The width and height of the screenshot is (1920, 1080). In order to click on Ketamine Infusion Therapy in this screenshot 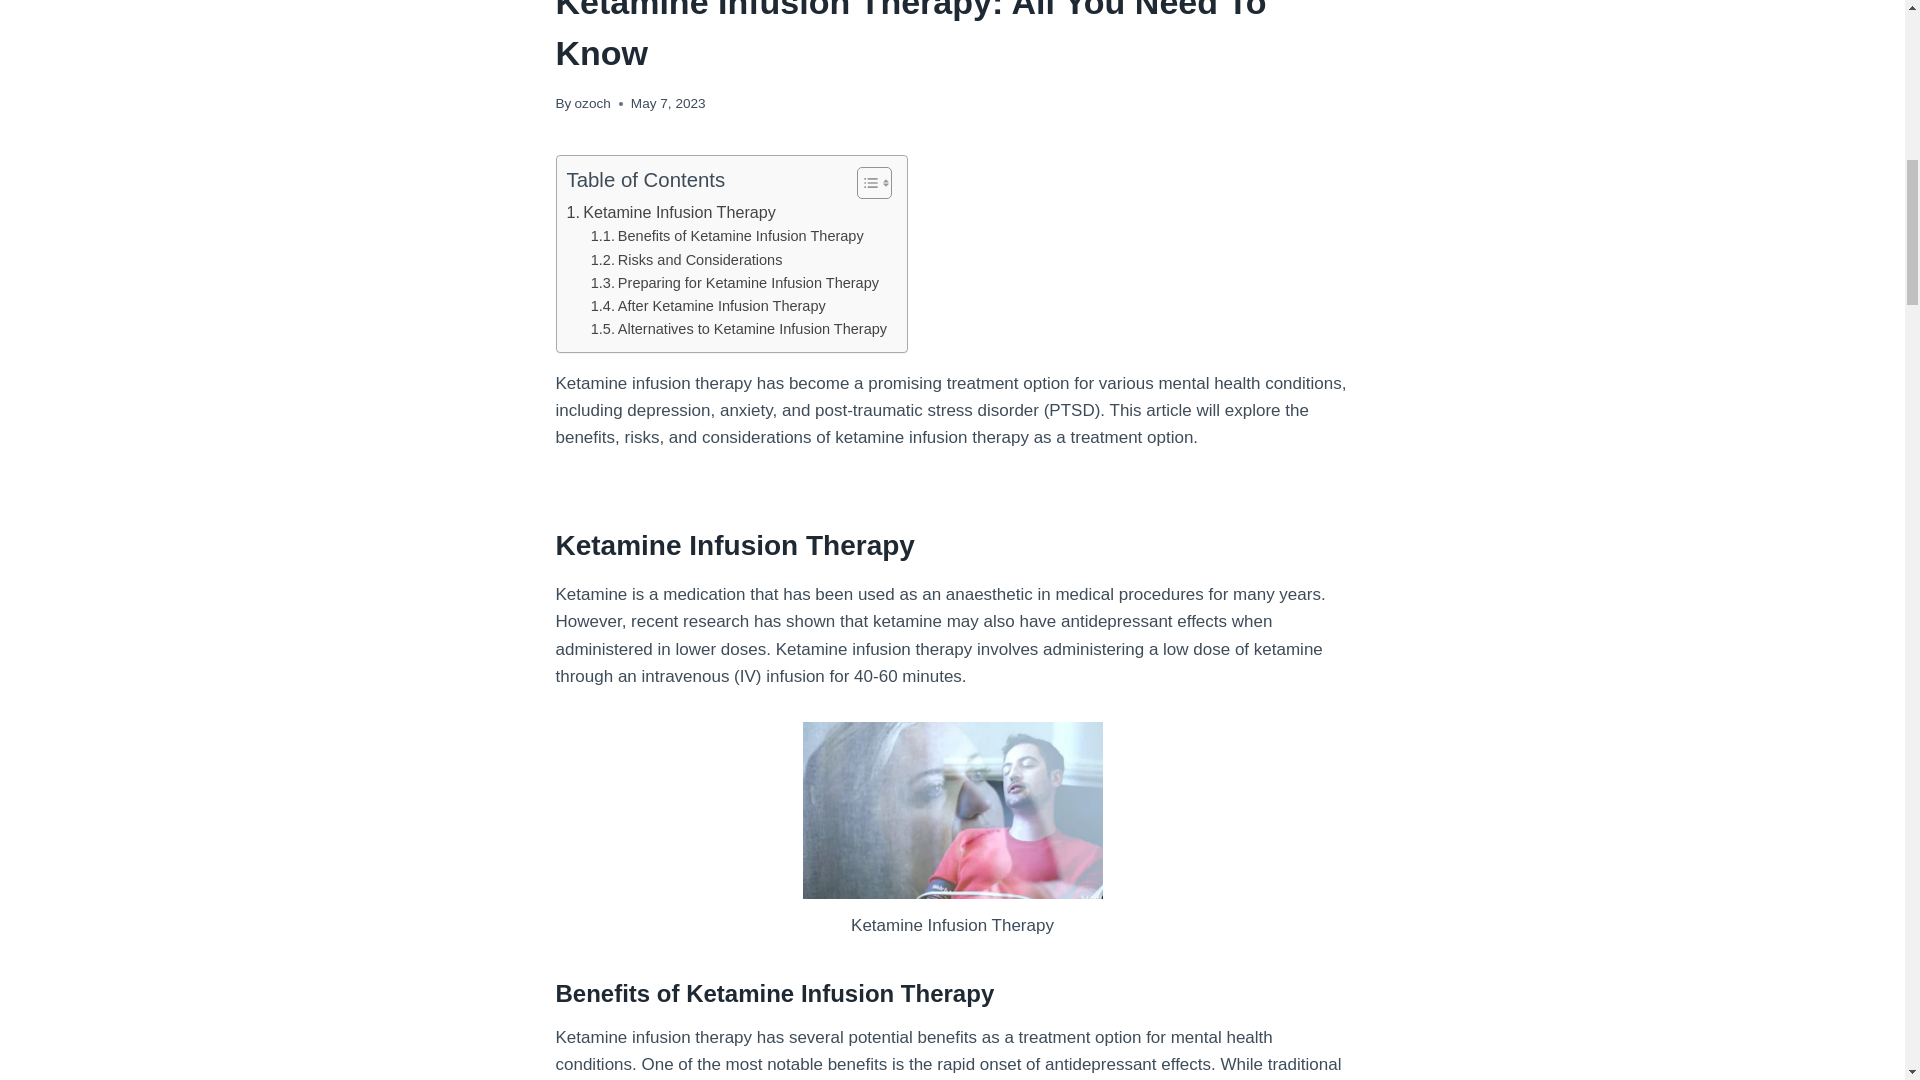, I will do `click(670, 212)`.